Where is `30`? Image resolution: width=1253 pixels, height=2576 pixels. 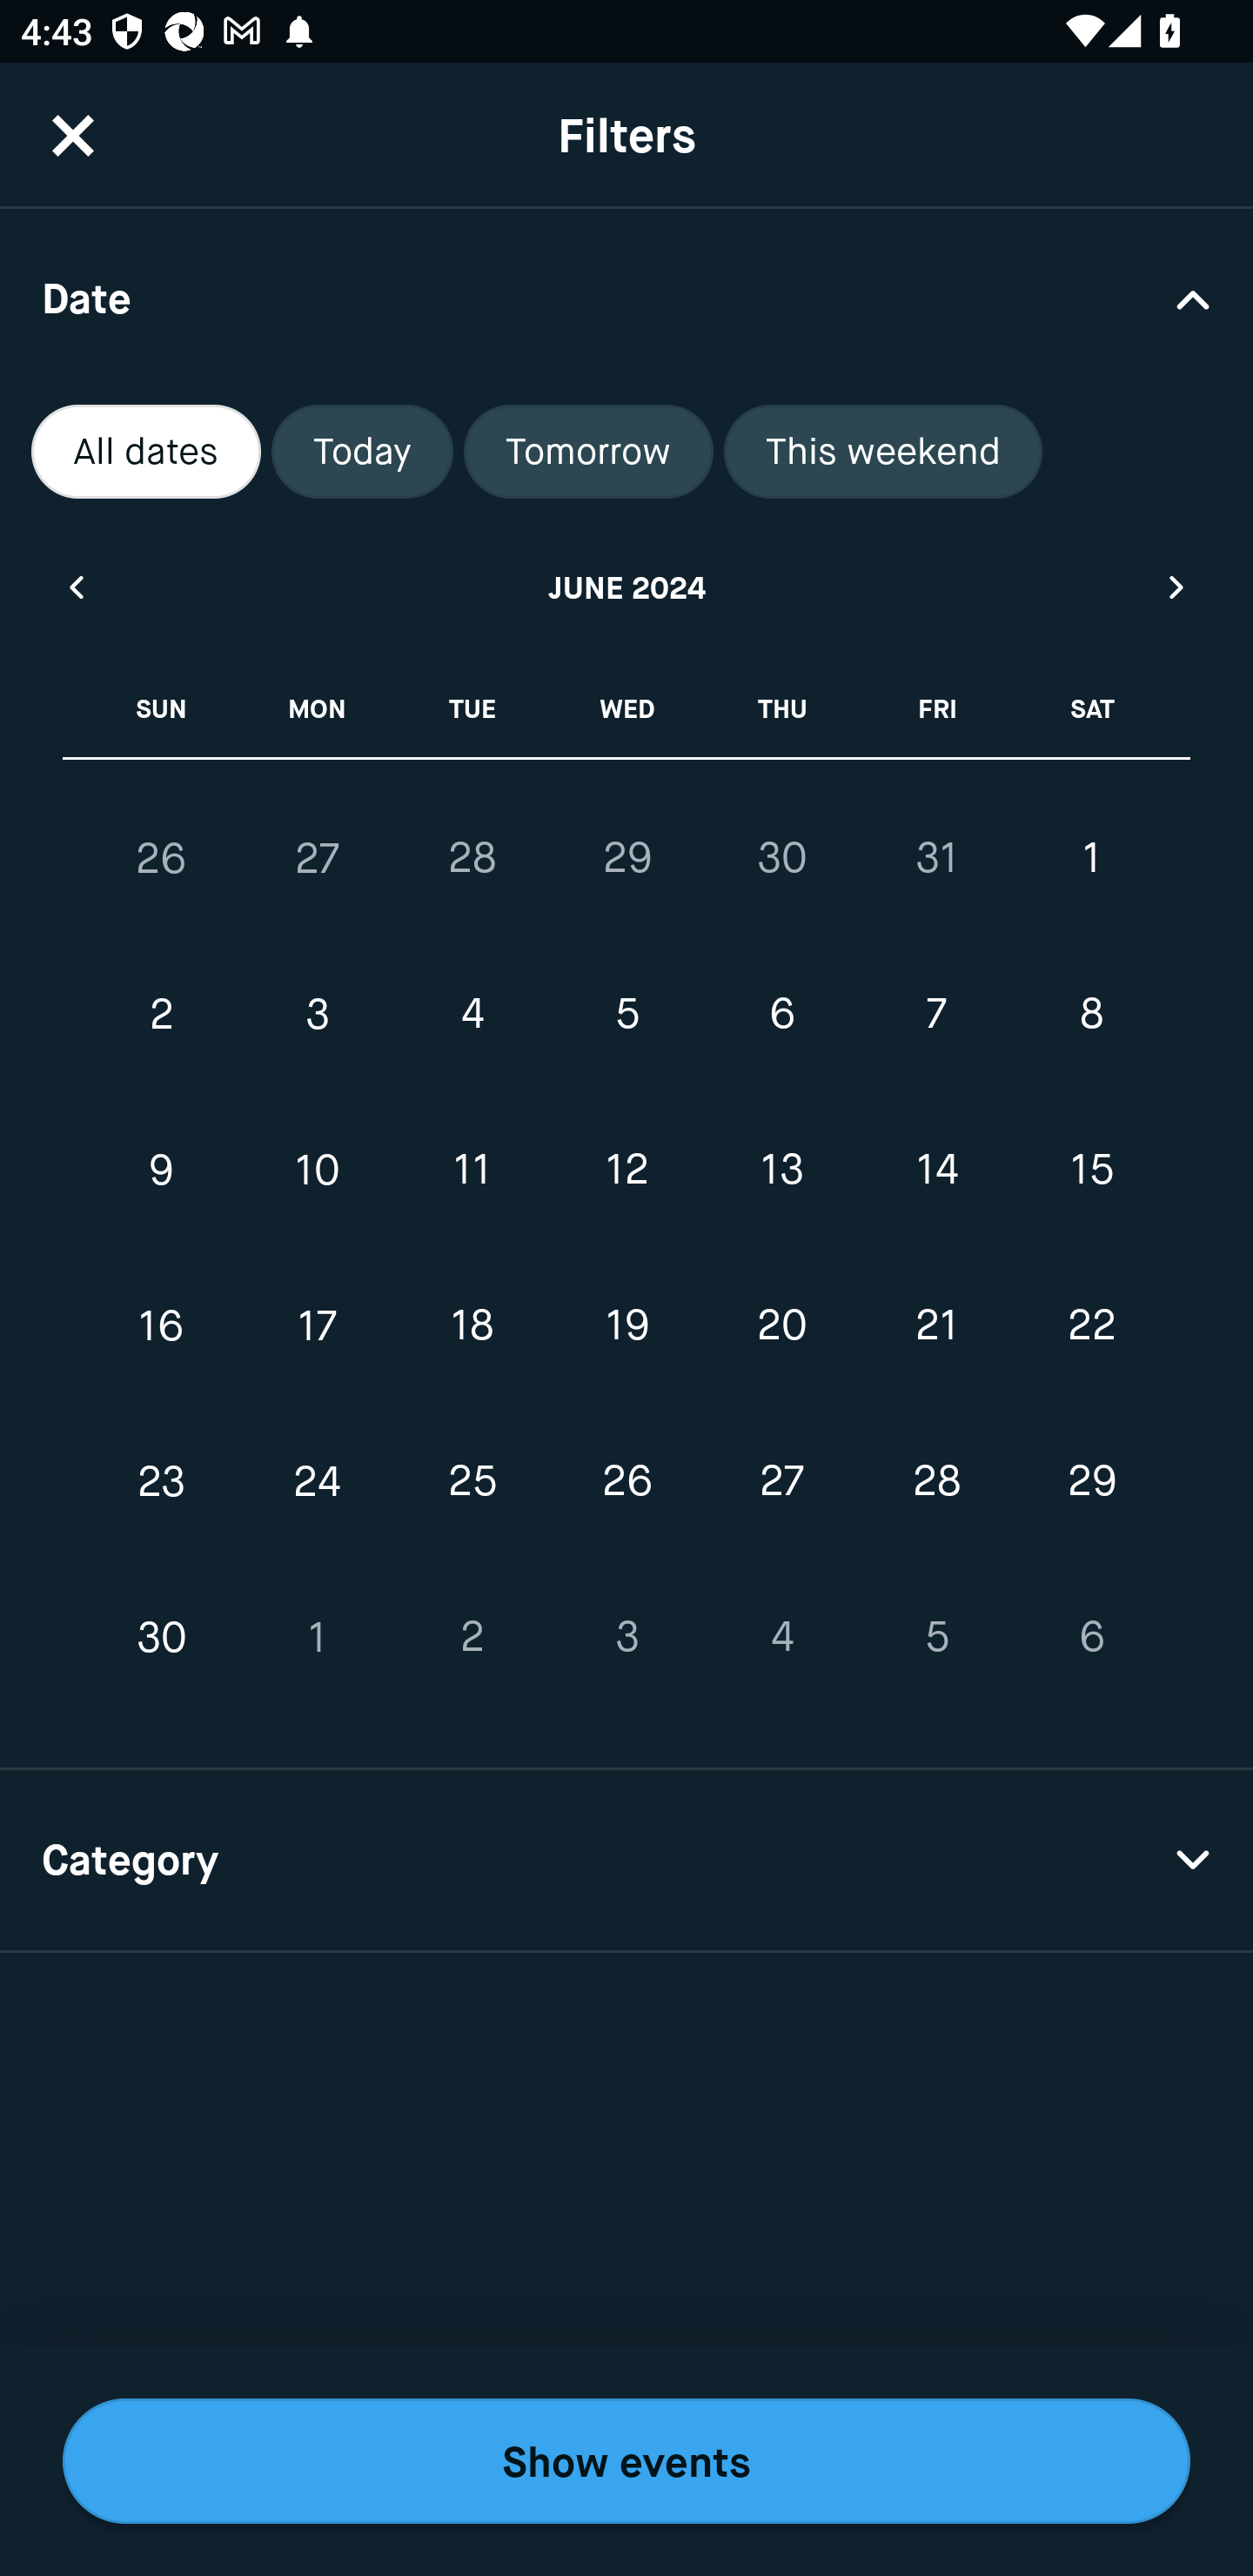
30 is located at coordinates (781, 857).